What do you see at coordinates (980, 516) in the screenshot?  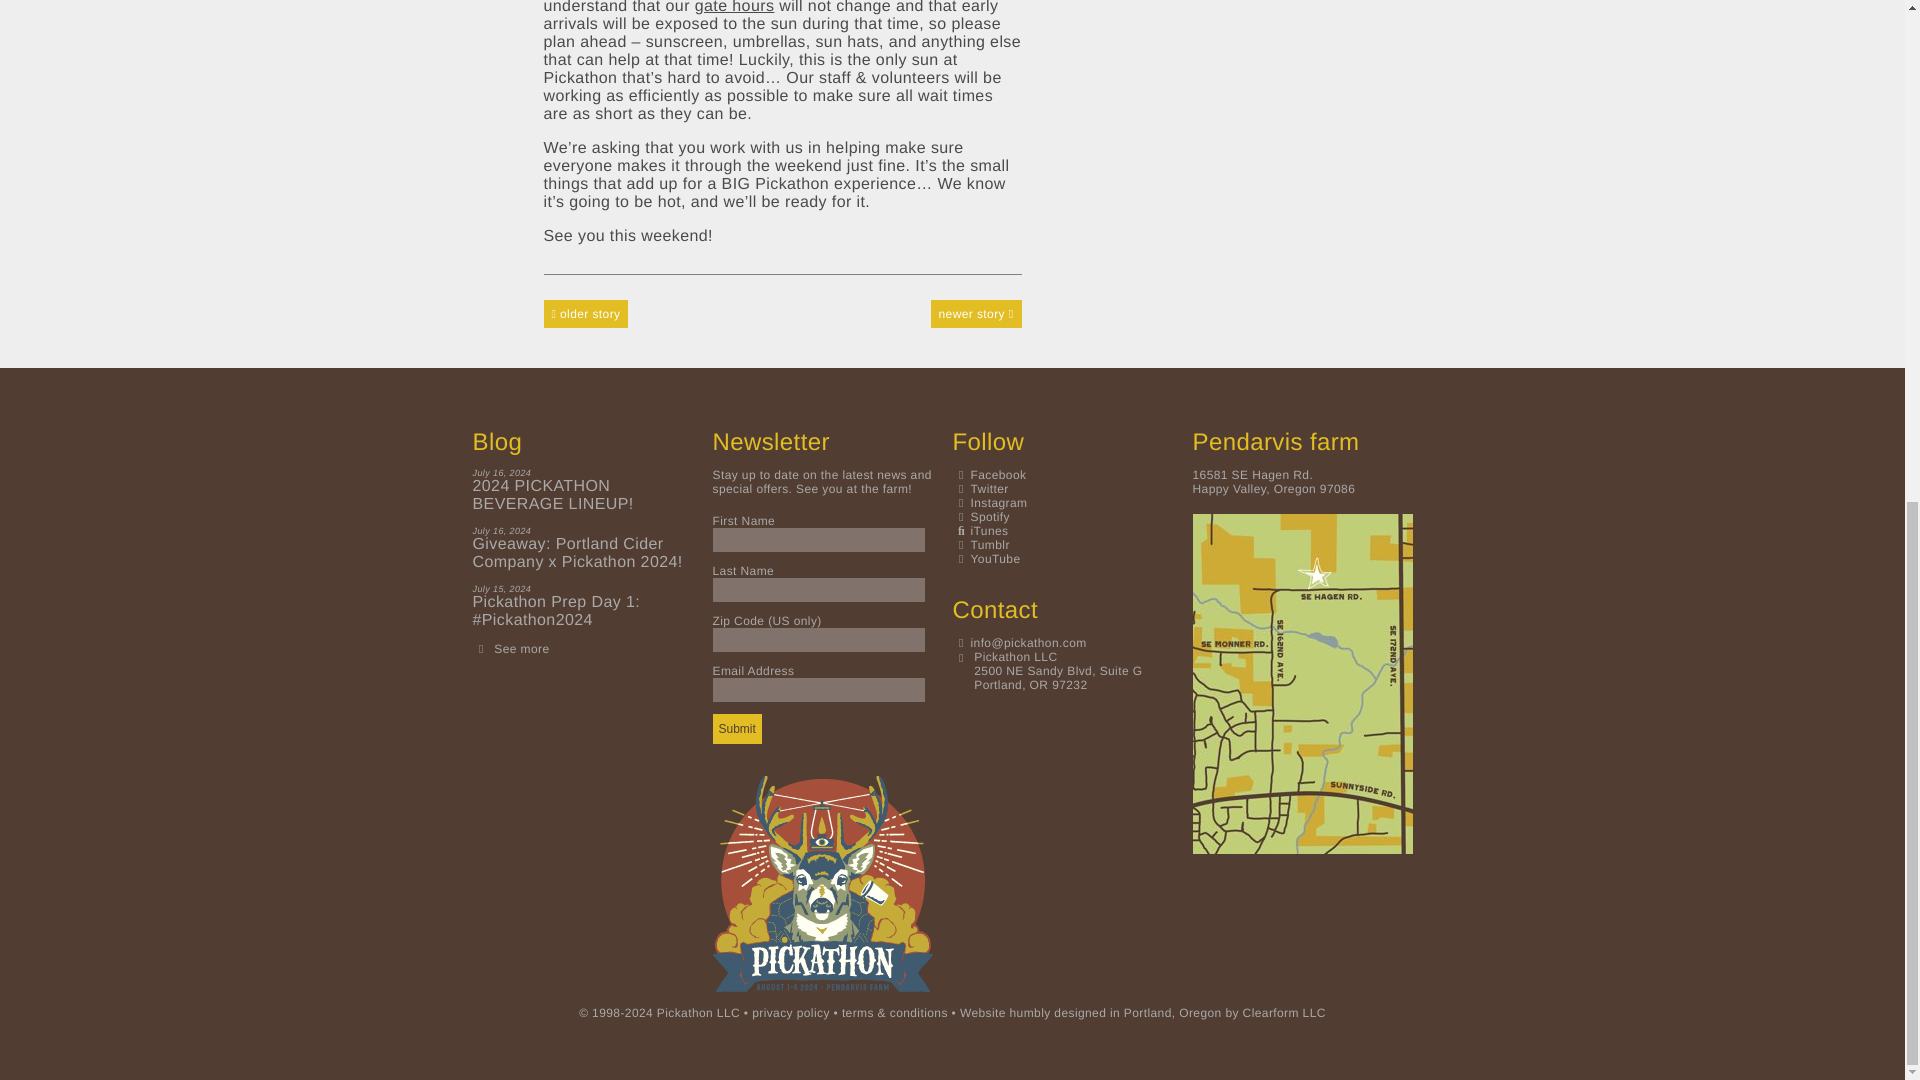 I see `Spotify` at bounding box center [980, 516].